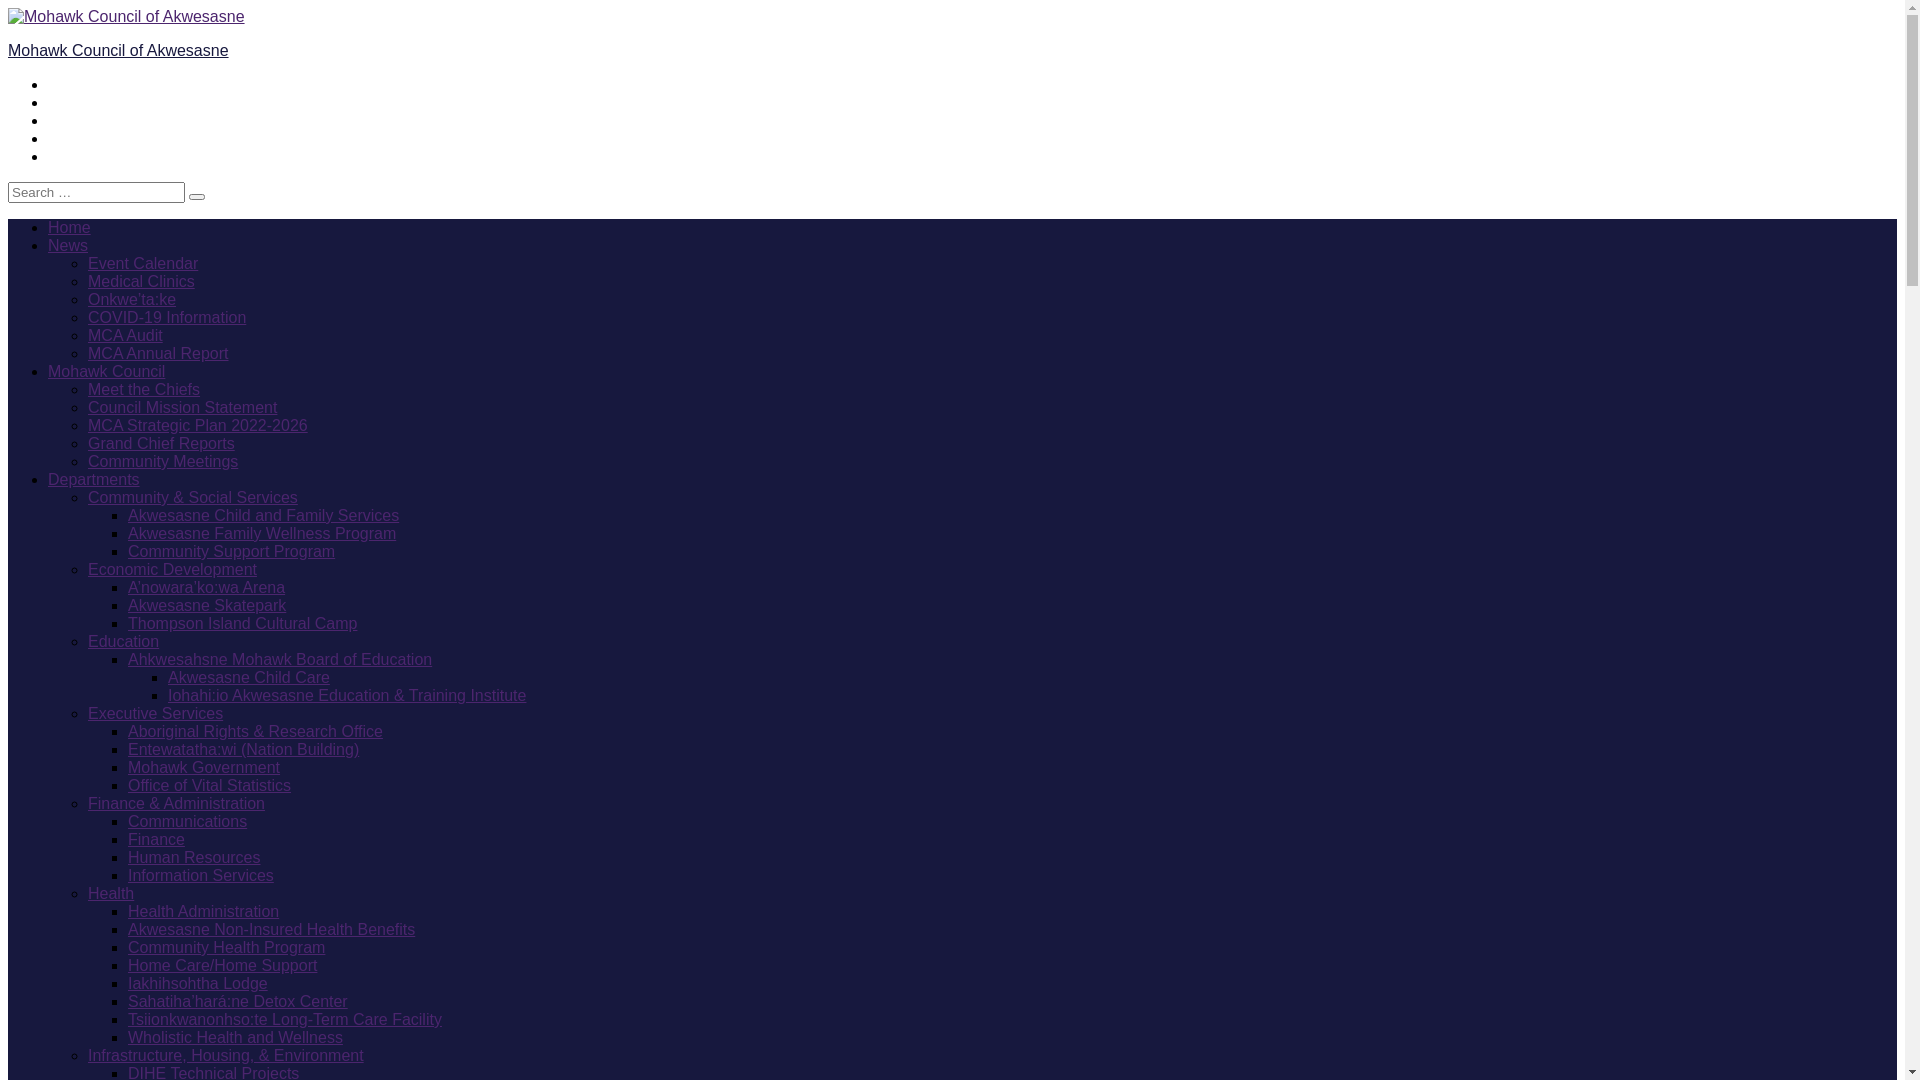 This screenshot has height=1080, width=1920. I want to click on Health Administration, so click(204, 912).